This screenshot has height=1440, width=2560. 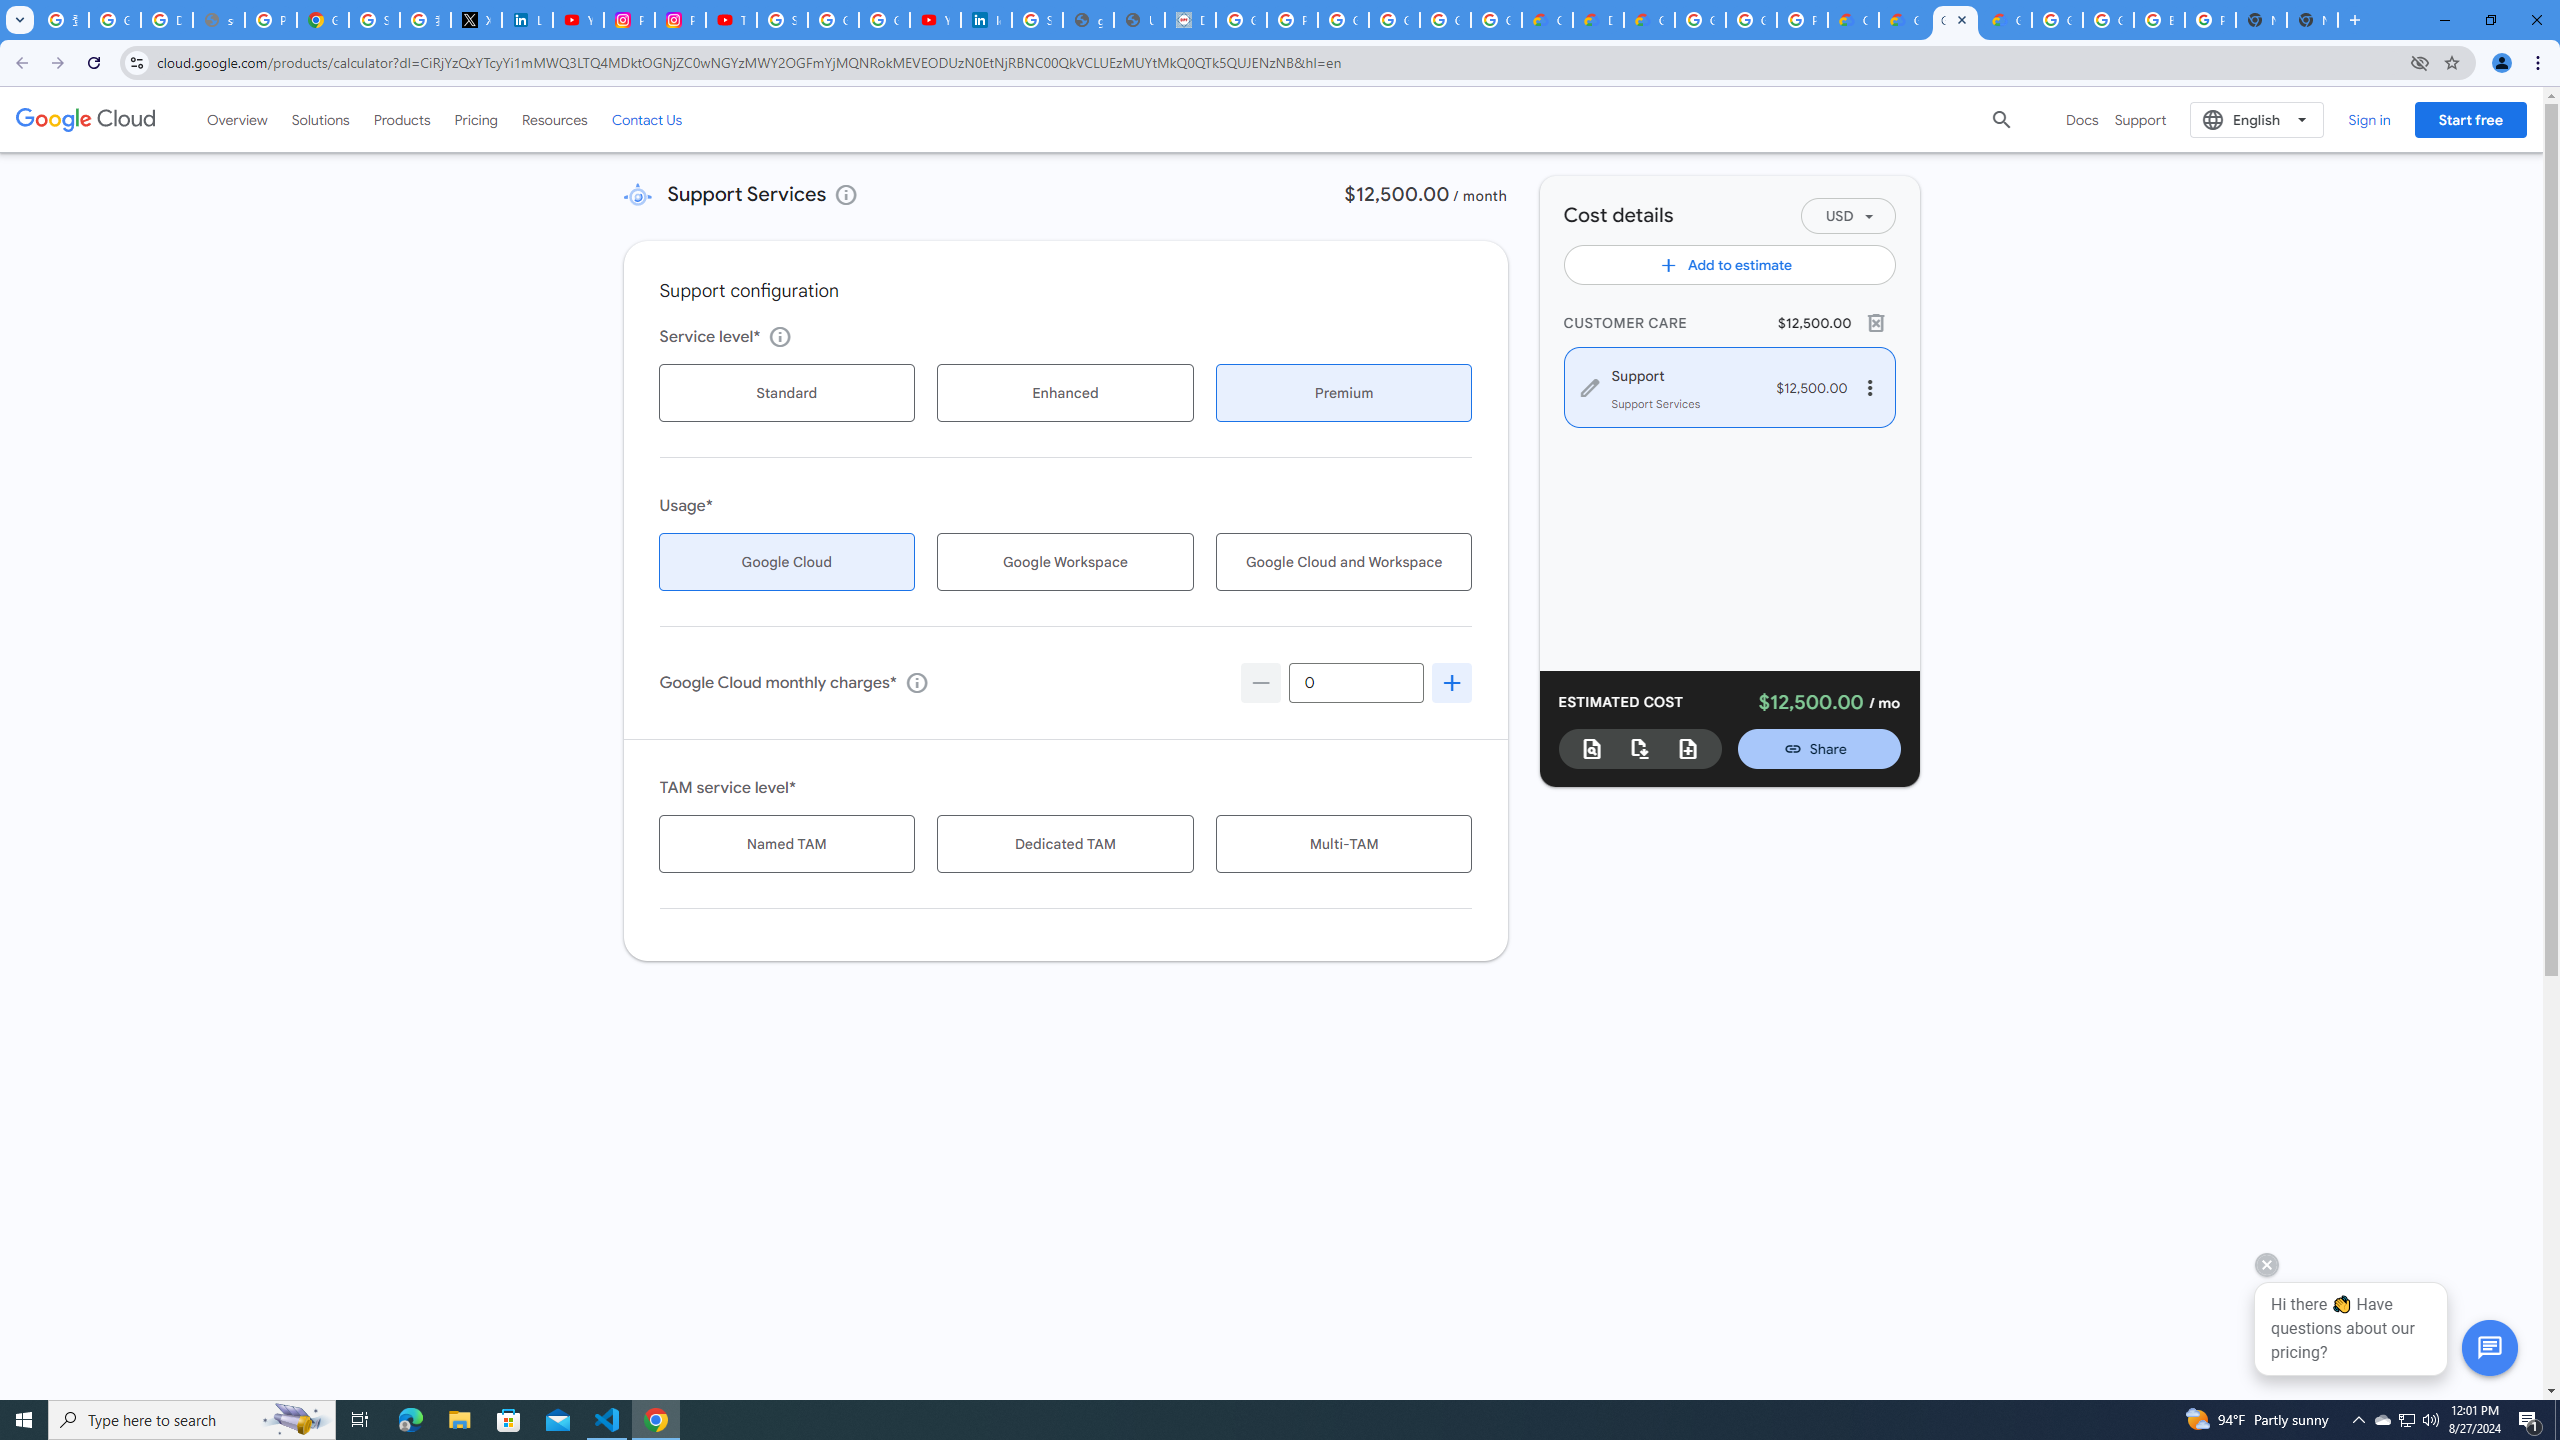 What do you see at coordinates (218, 20) in the screenshot?
I see `support.google.com - Network error` at bounding box center [218, 20].